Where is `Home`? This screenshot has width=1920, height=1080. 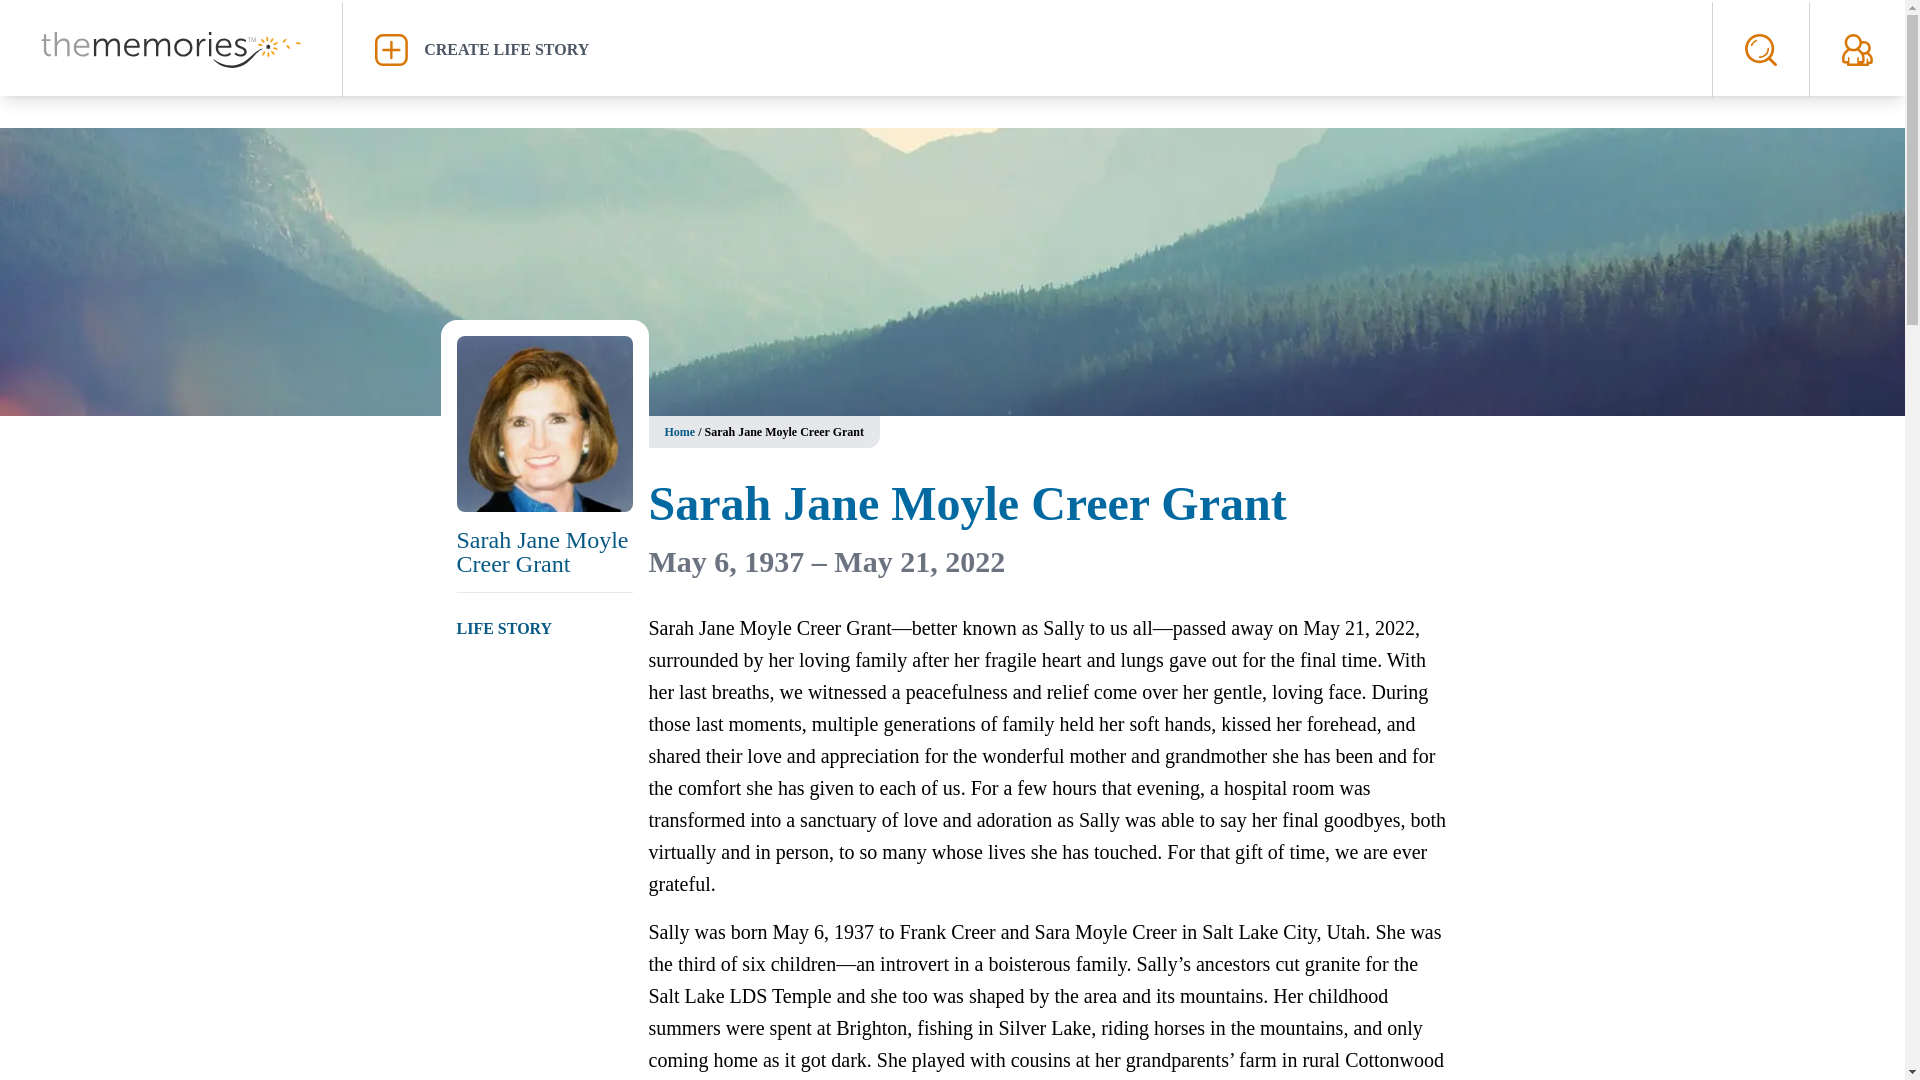
Home is located at coordinates (680, 432).